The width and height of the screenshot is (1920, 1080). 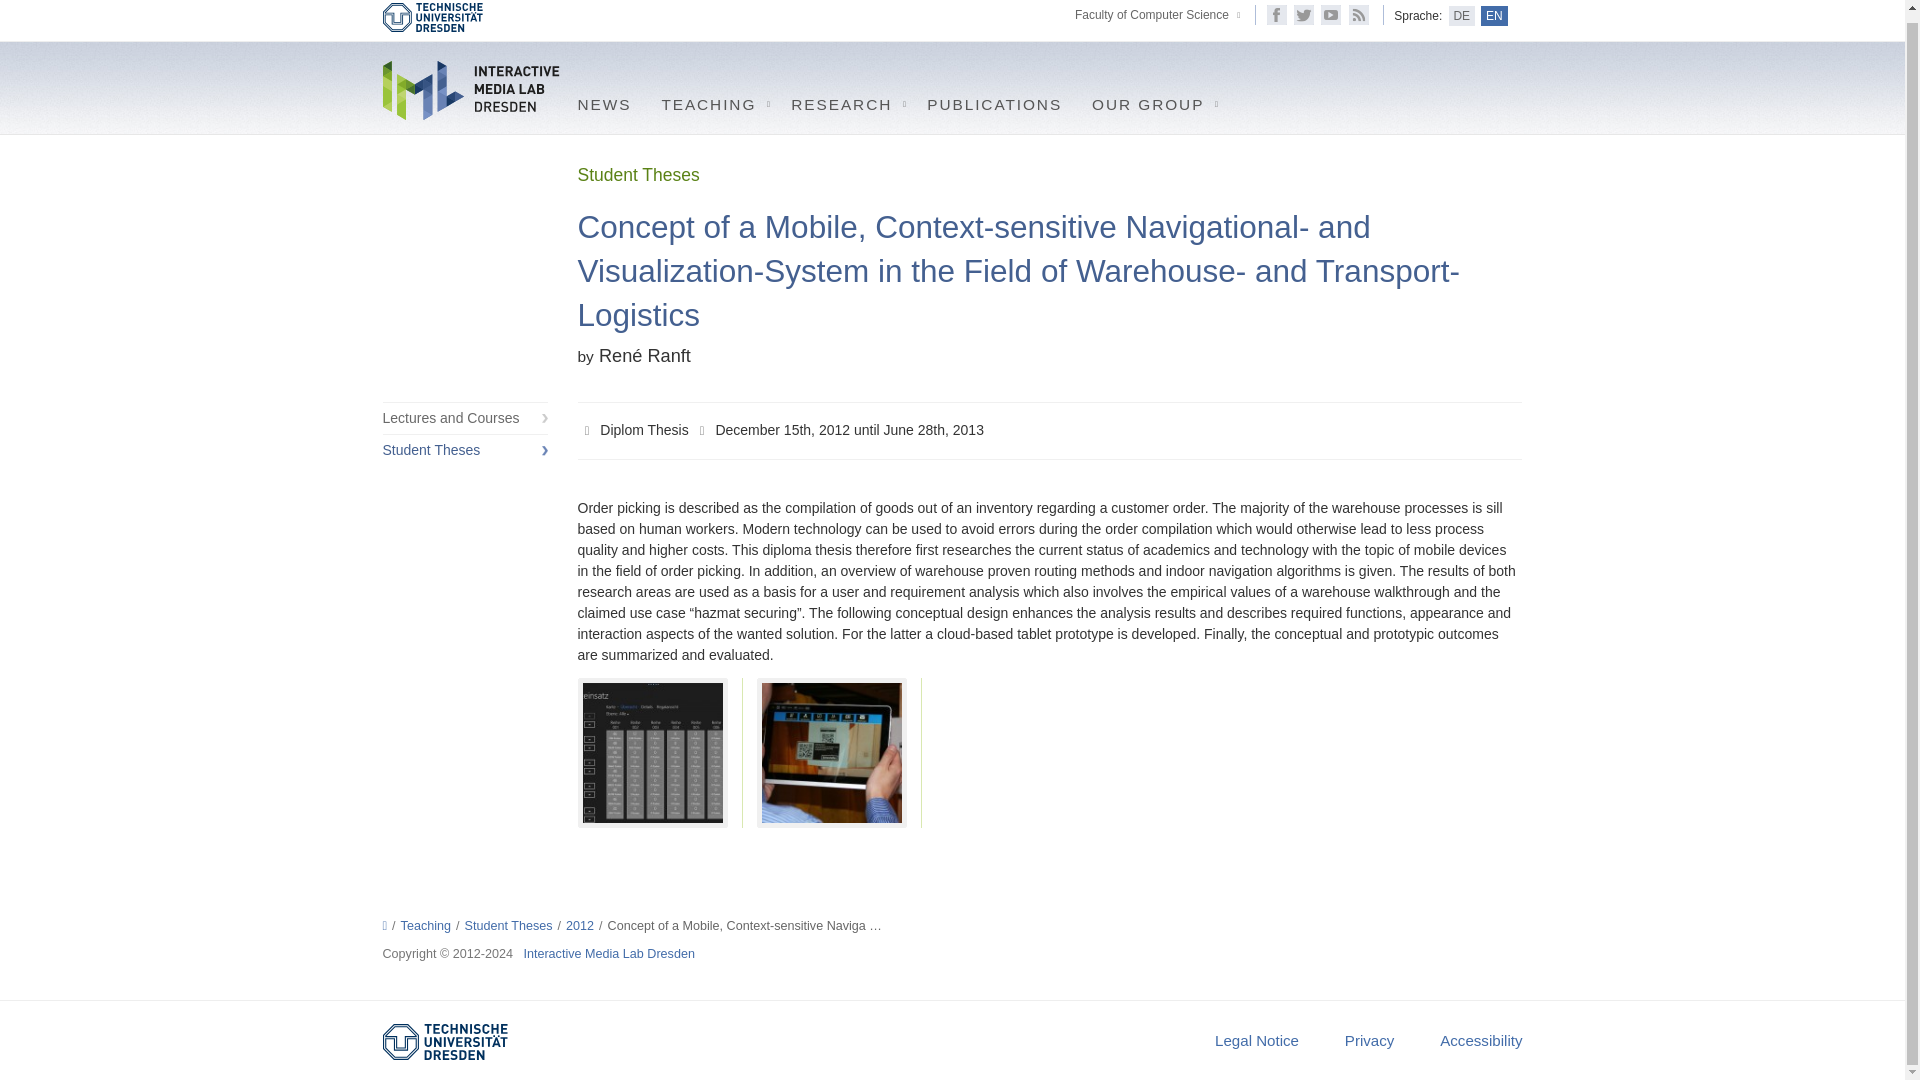 What do you see at coordinates (464, 450) in the screenshot?
I see `Student Theses` at bounding box center [464, 450].